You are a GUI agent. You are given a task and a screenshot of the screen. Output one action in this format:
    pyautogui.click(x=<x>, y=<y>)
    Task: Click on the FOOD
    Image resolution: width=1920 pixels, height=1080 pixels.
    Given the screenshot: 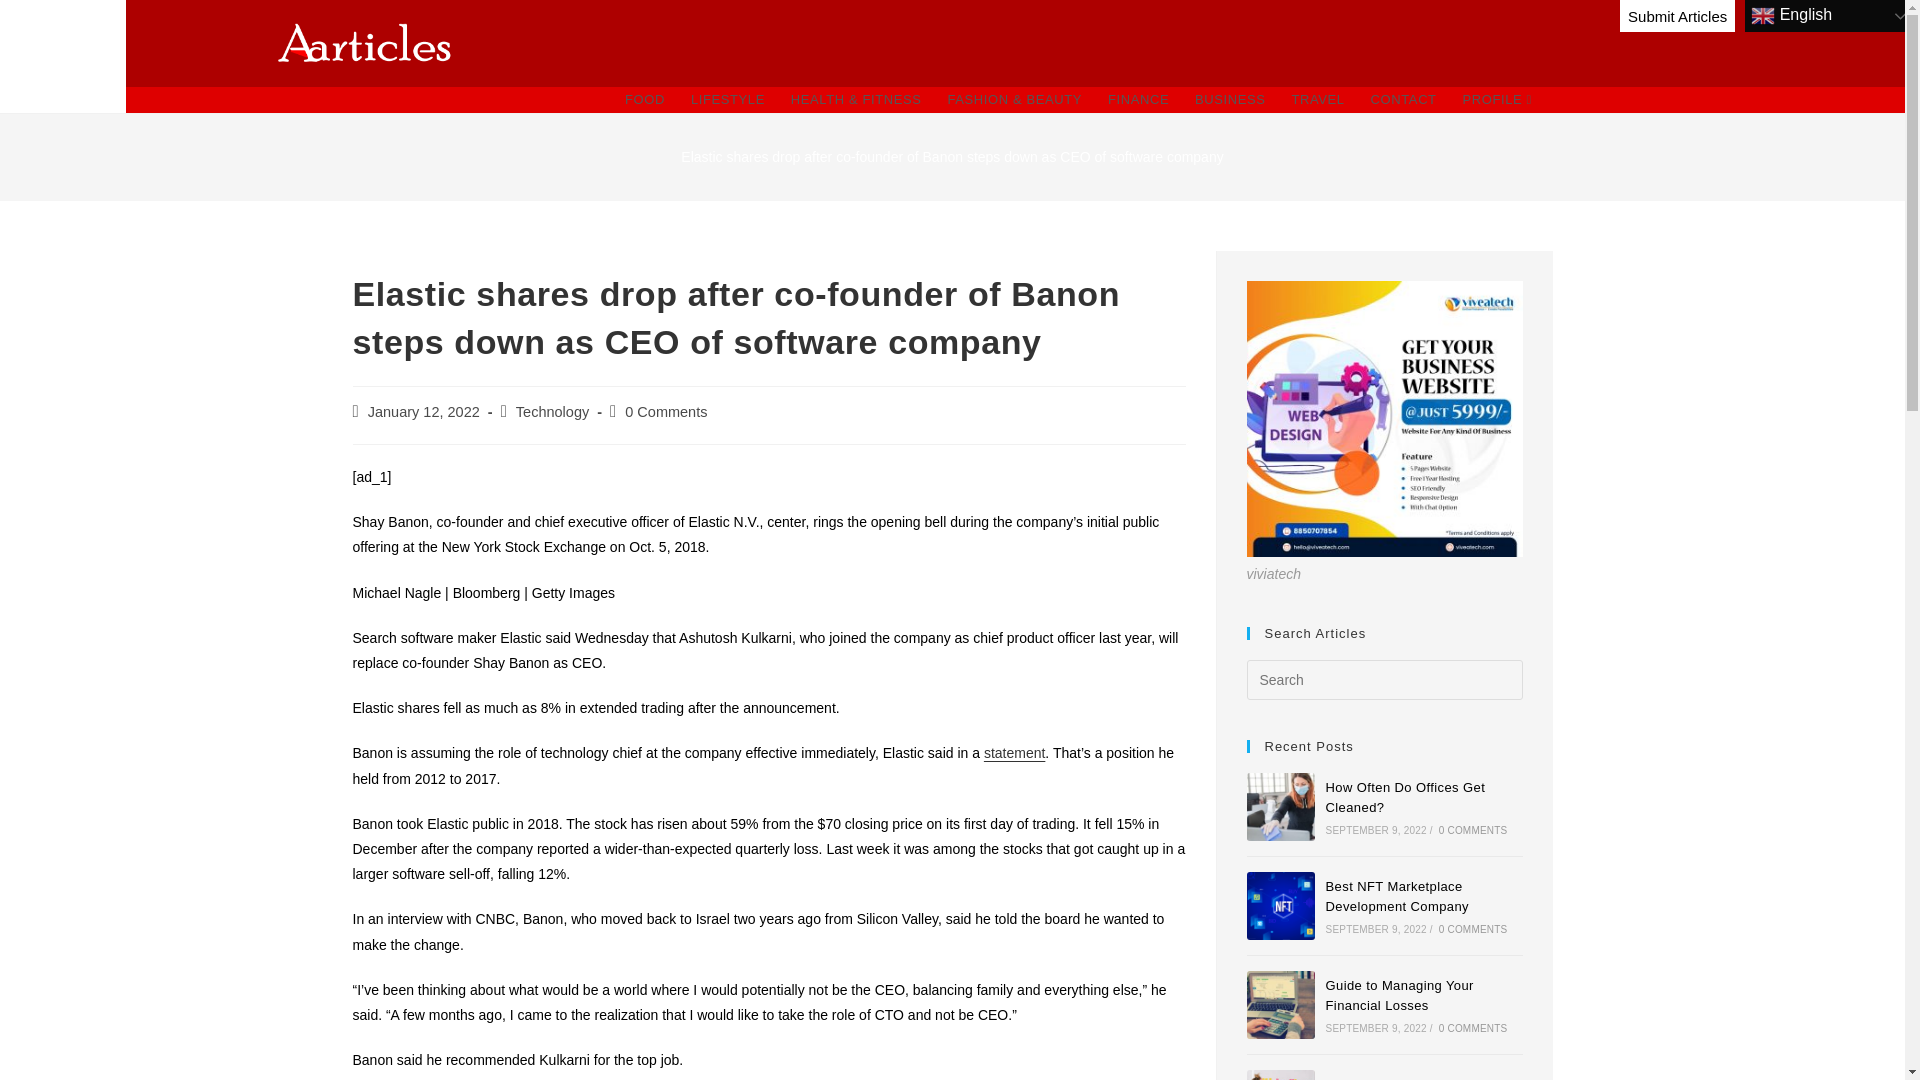 What is the action you would take?
    pyautogui.click(x=644, y=100)
    